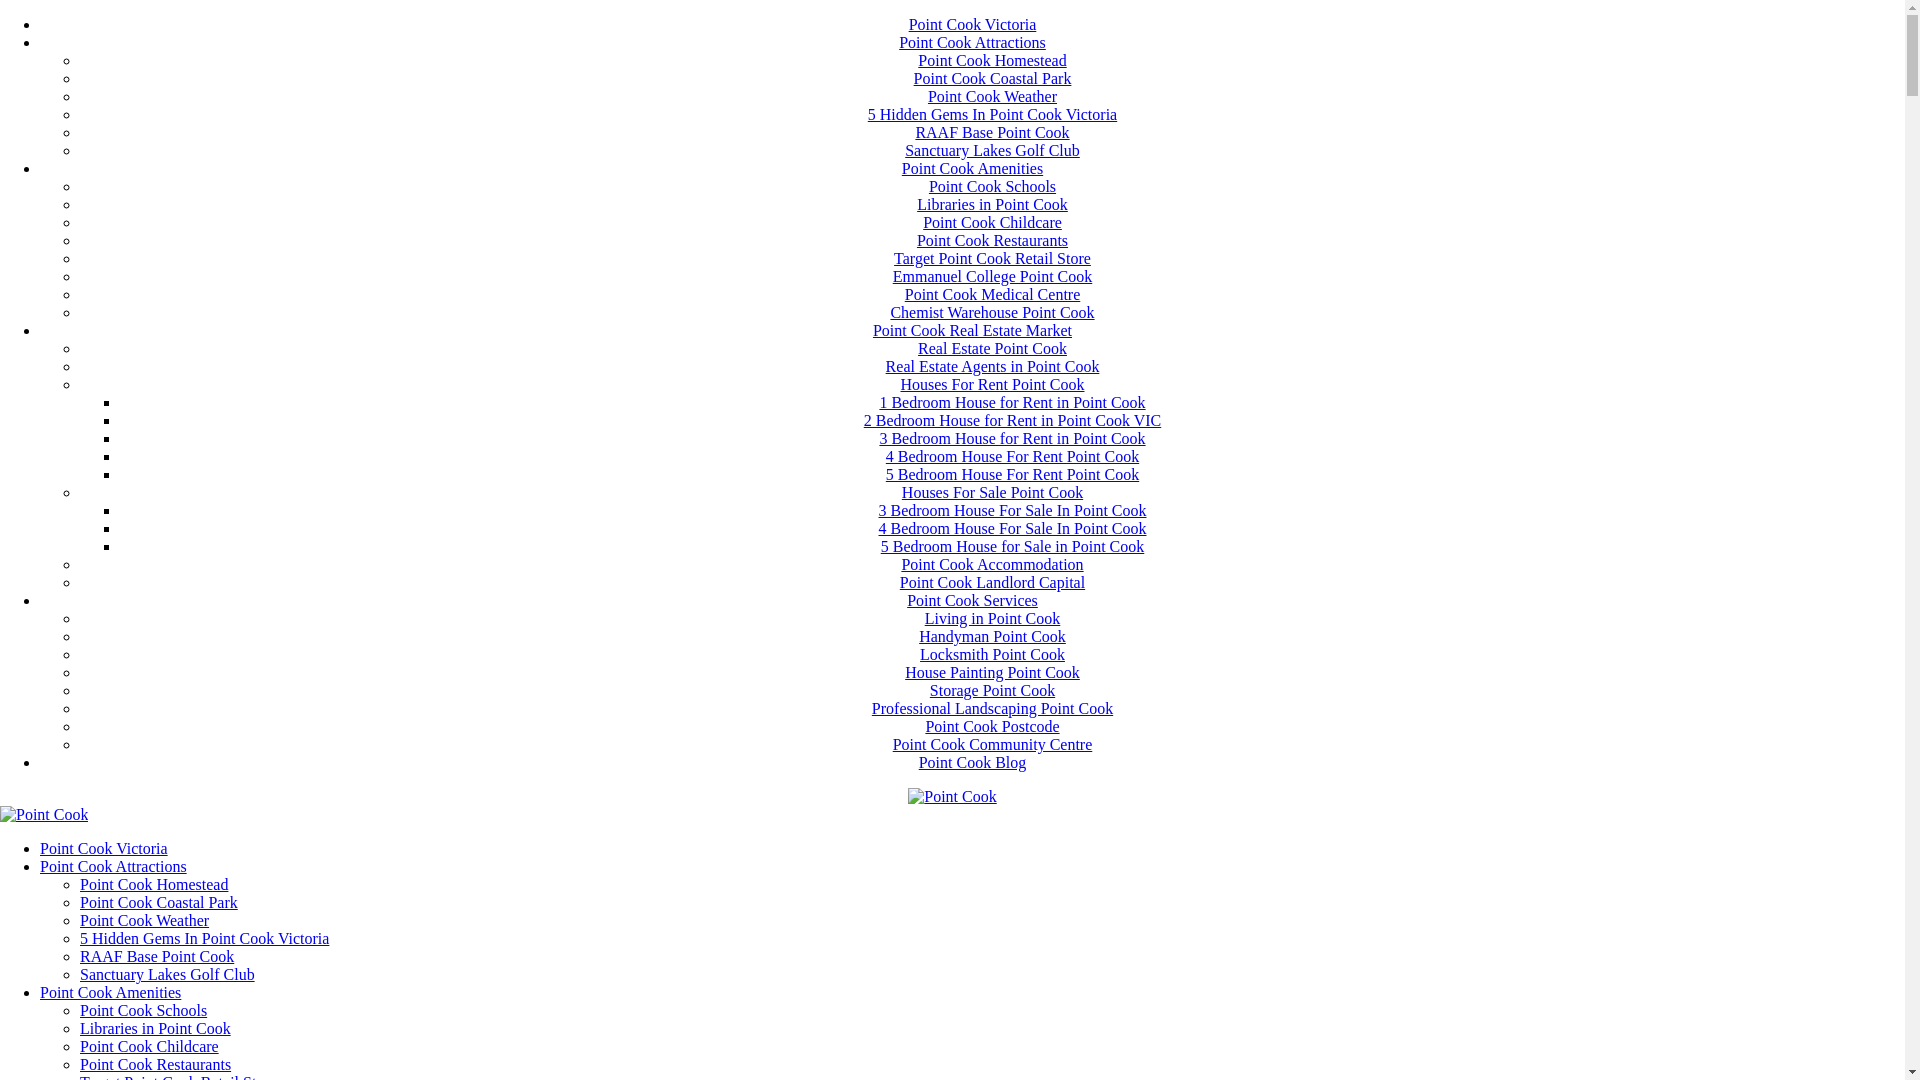  What do you see at coordinates (993, 618) in the screenshot?
I see `Living in Point Cook` at bounding box center [993, 618].